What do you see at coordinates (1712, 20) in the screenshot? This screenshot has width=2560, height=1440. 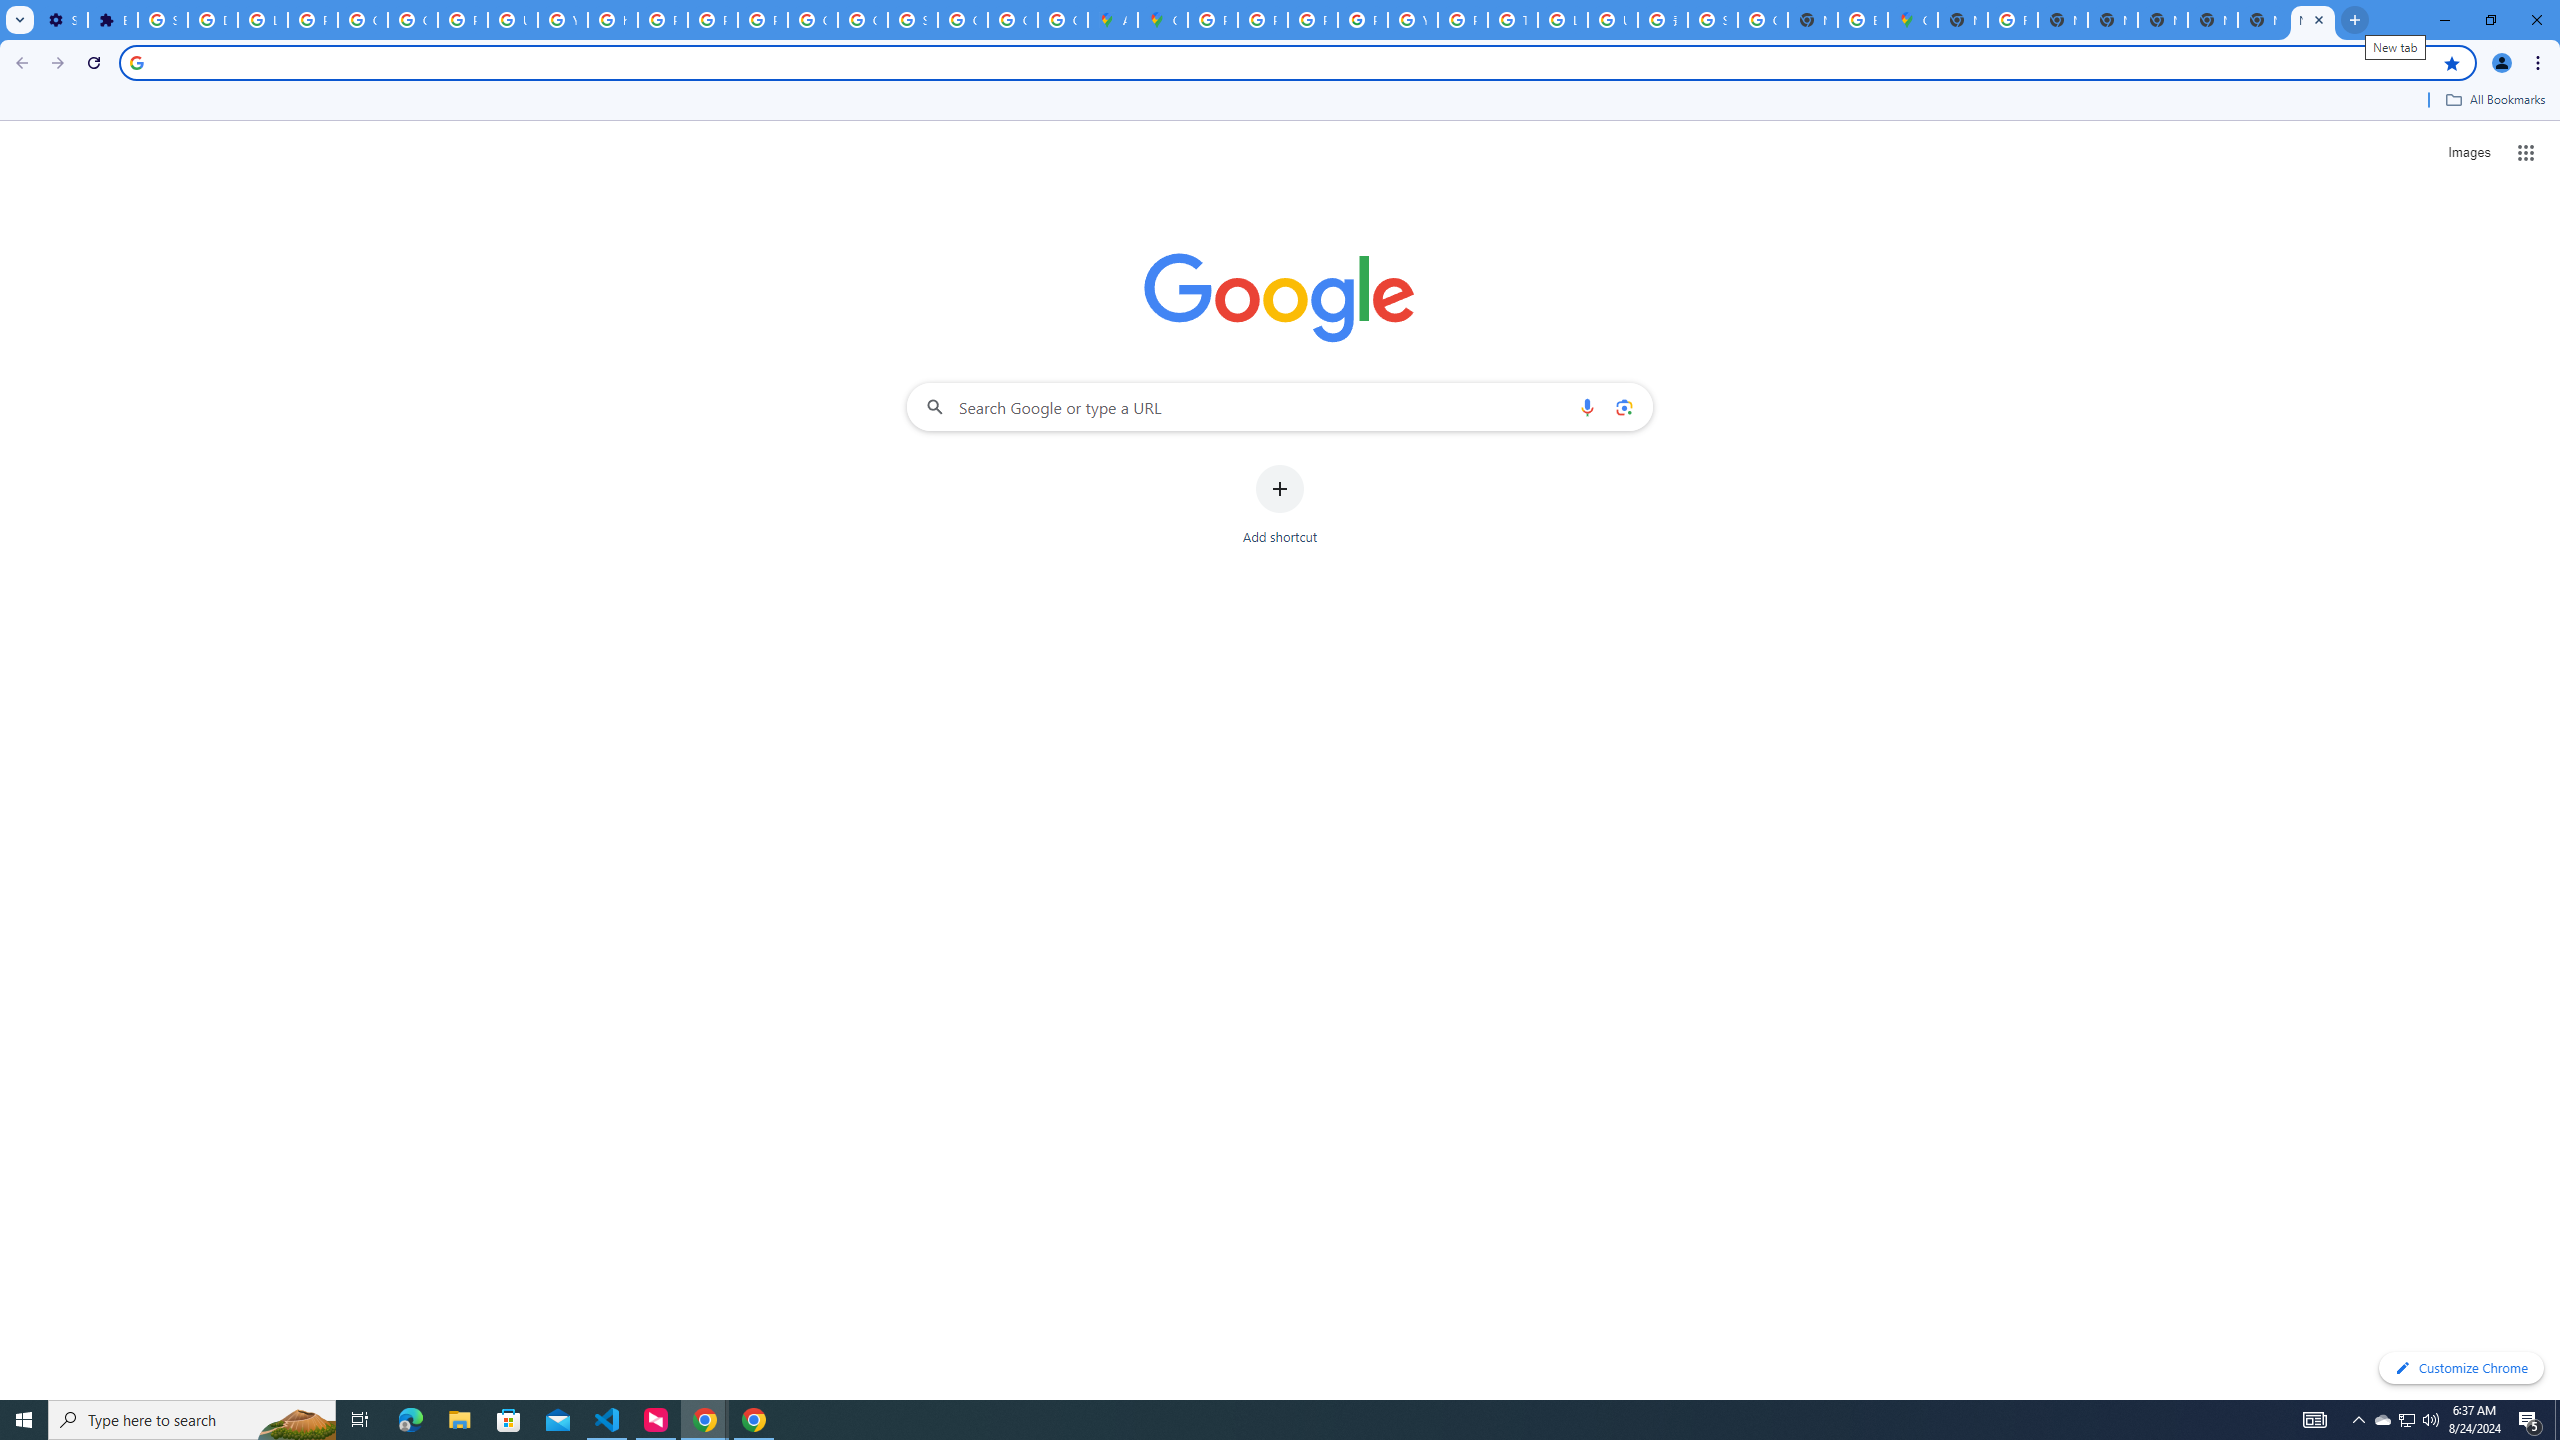 I see `Sign in - Google Accounts` at bounding box center [1712, 20].